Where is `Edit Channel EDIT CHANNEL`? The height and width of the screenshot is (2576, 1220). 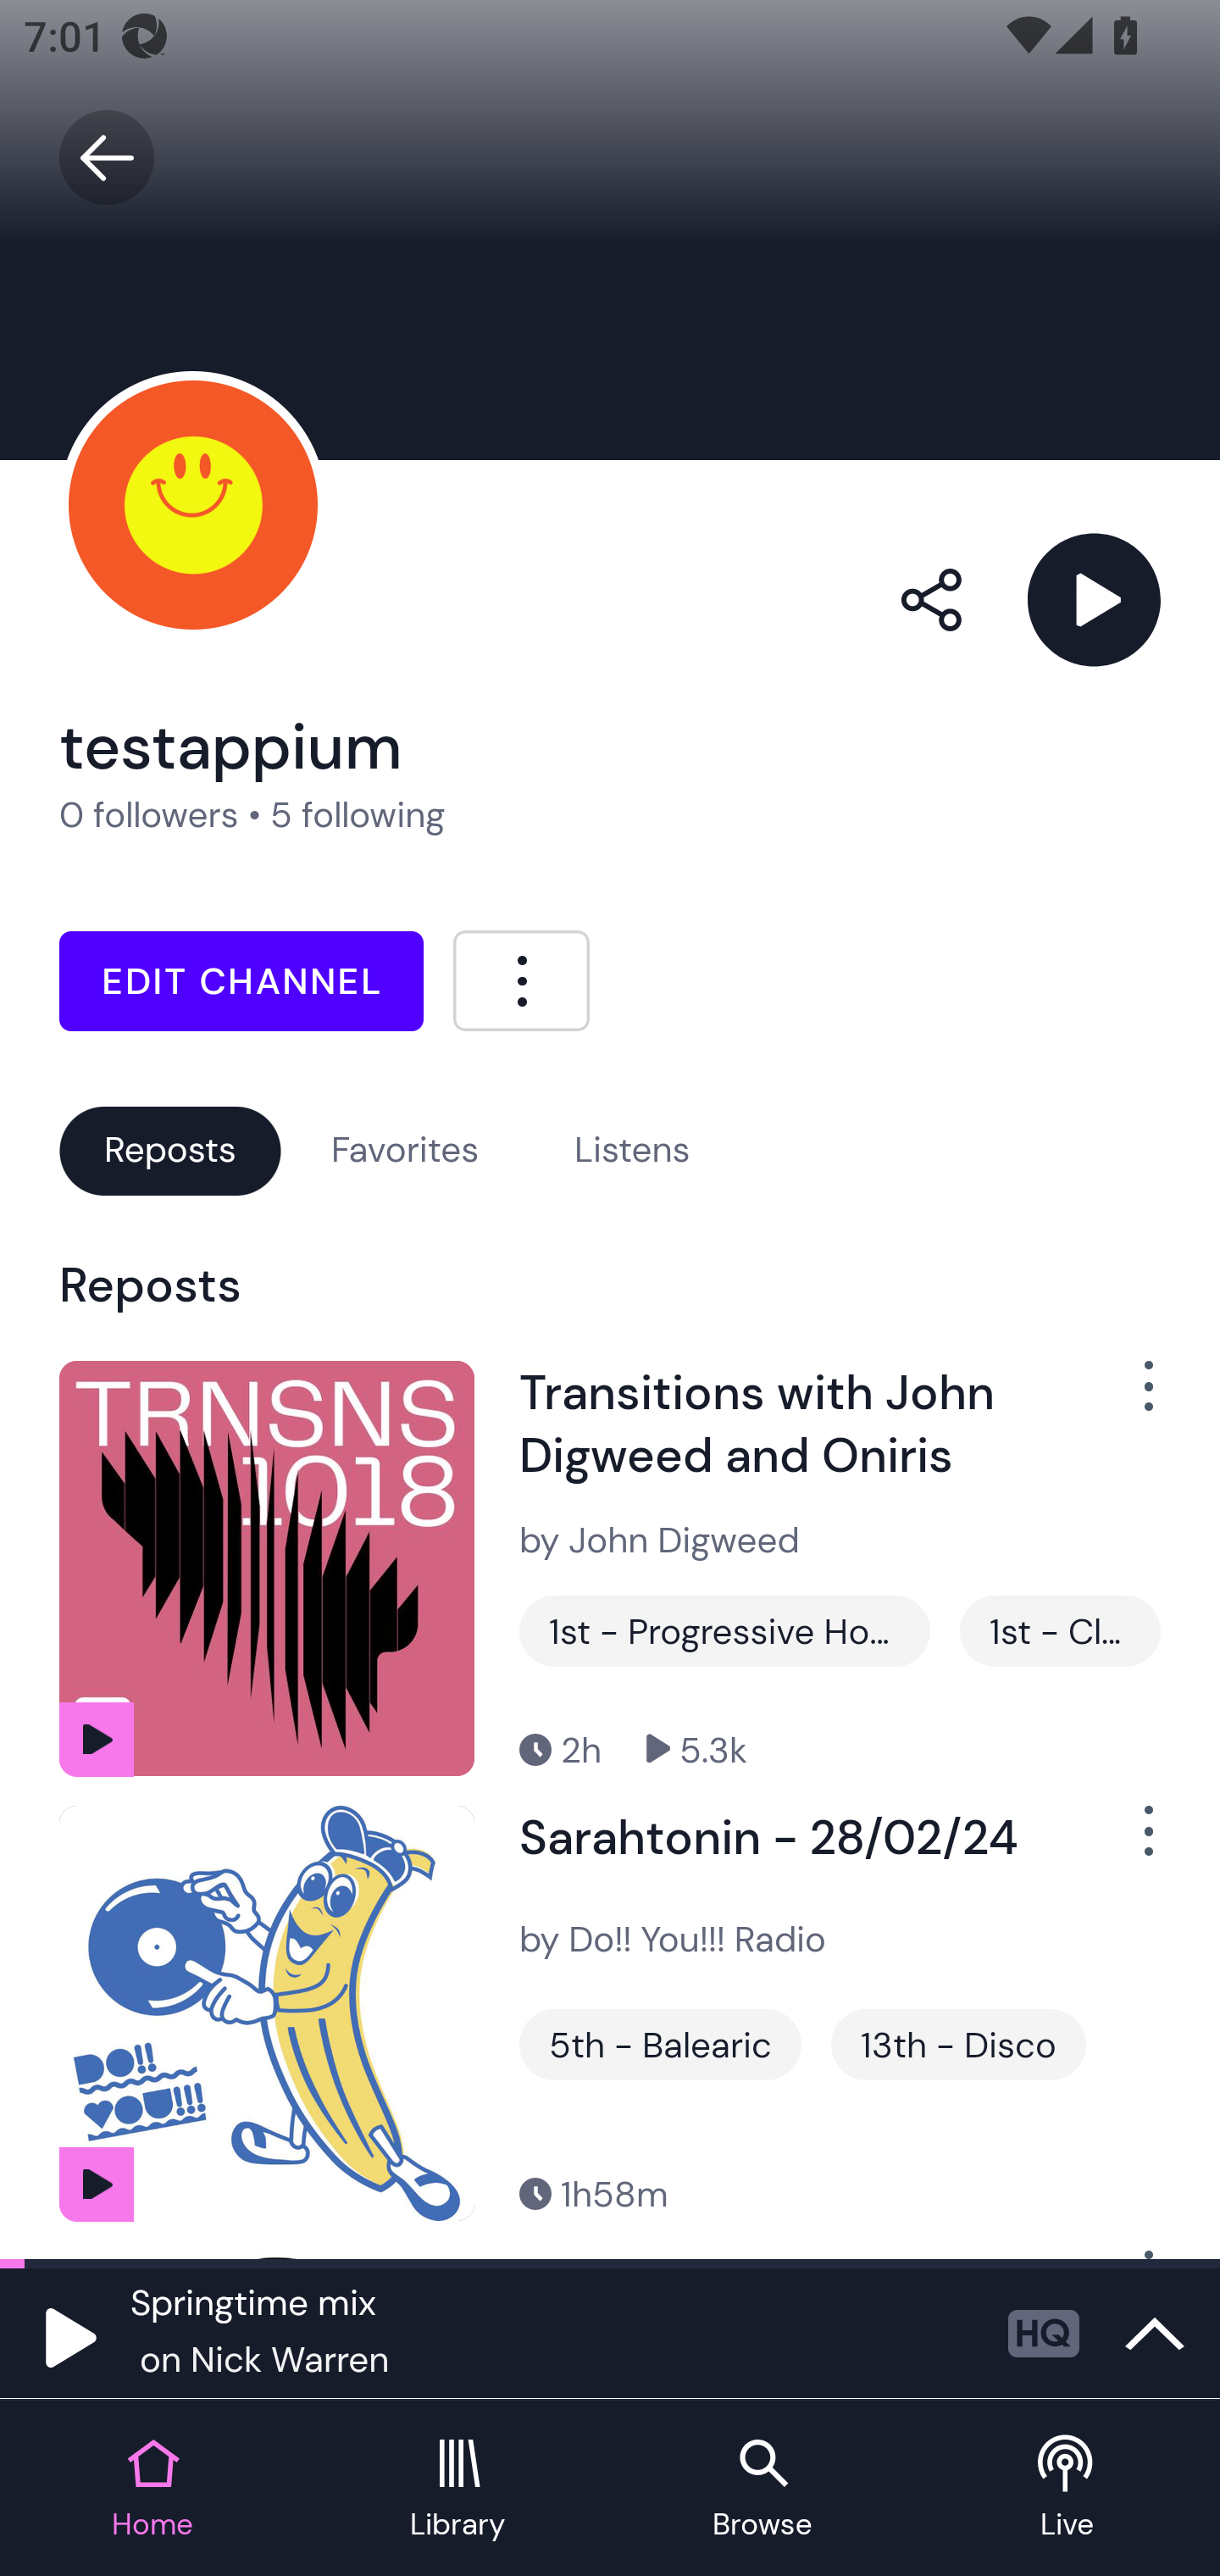 Edit Channel EDIT CHANNEL is located at coordinates (241, 981).